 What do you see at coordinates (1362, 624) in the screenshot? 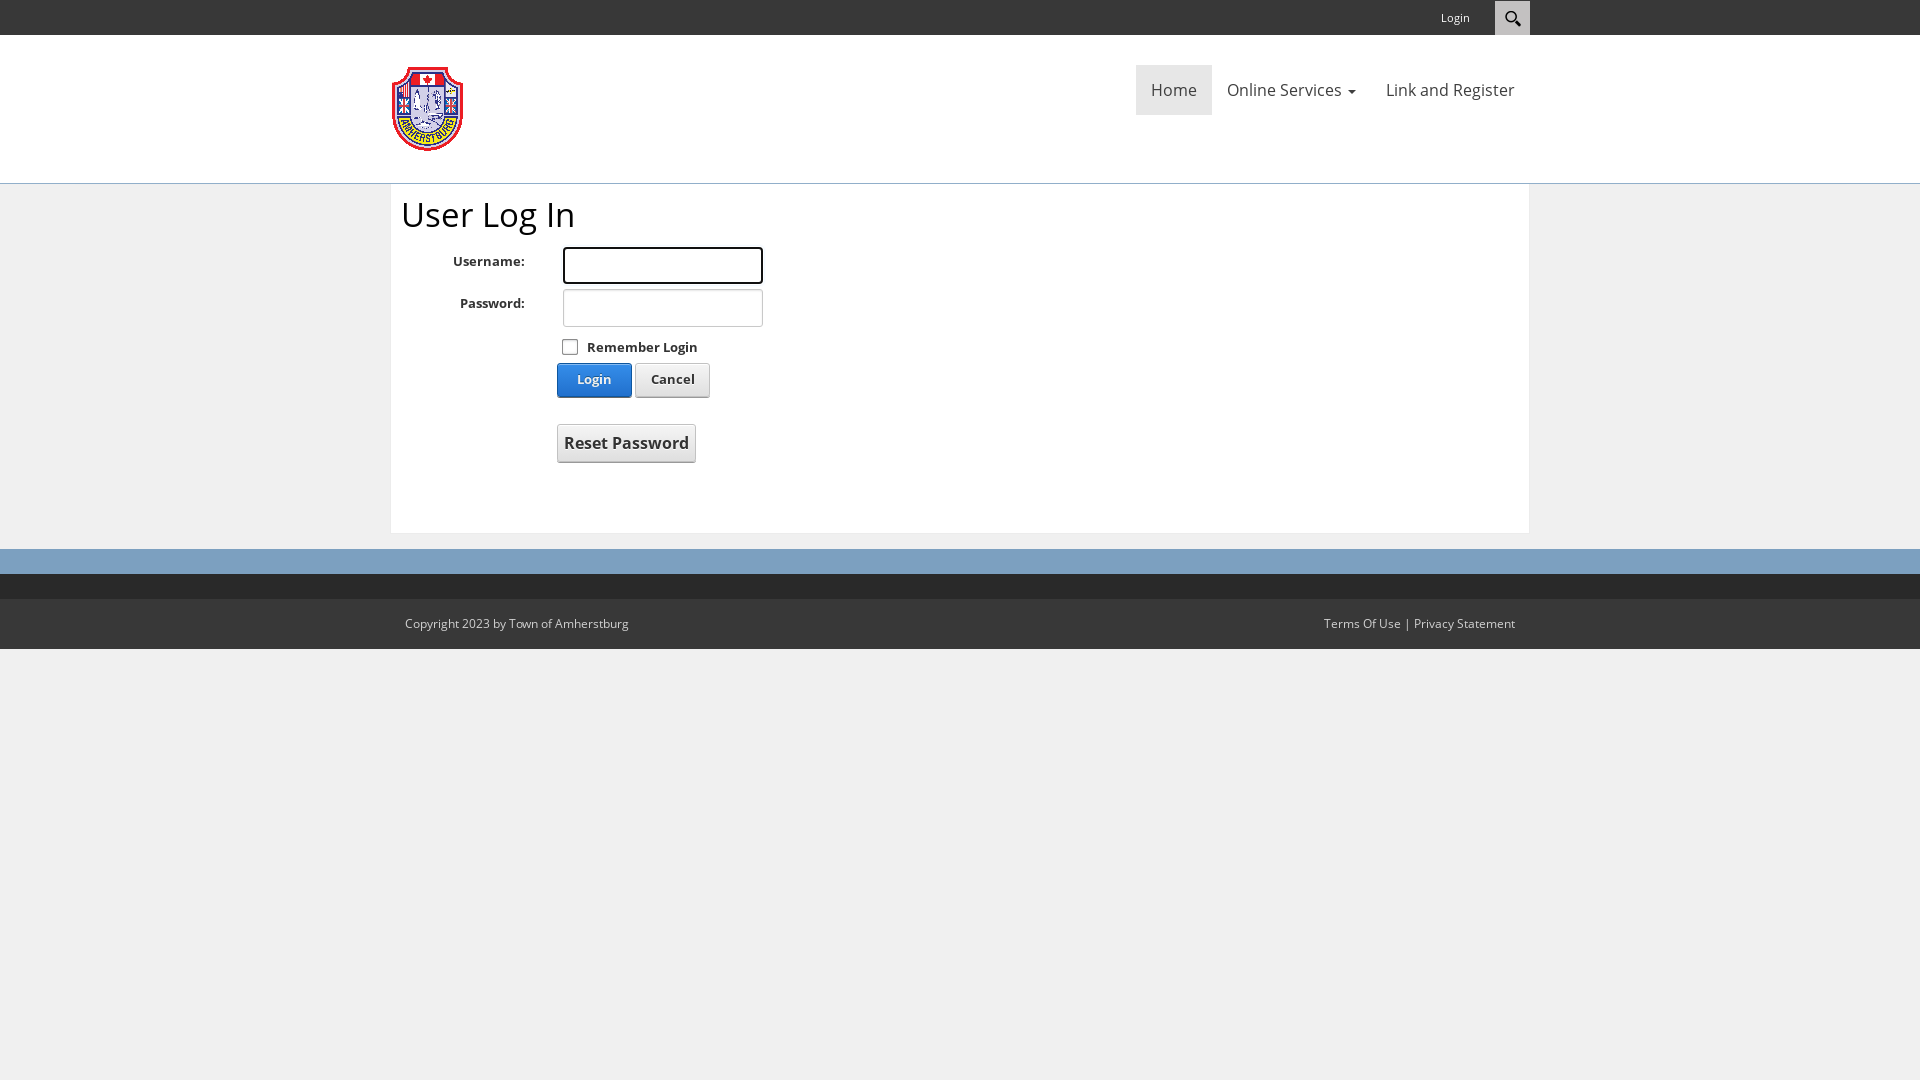
I see `Terms Of Use` at bounding box center [1362, 624].